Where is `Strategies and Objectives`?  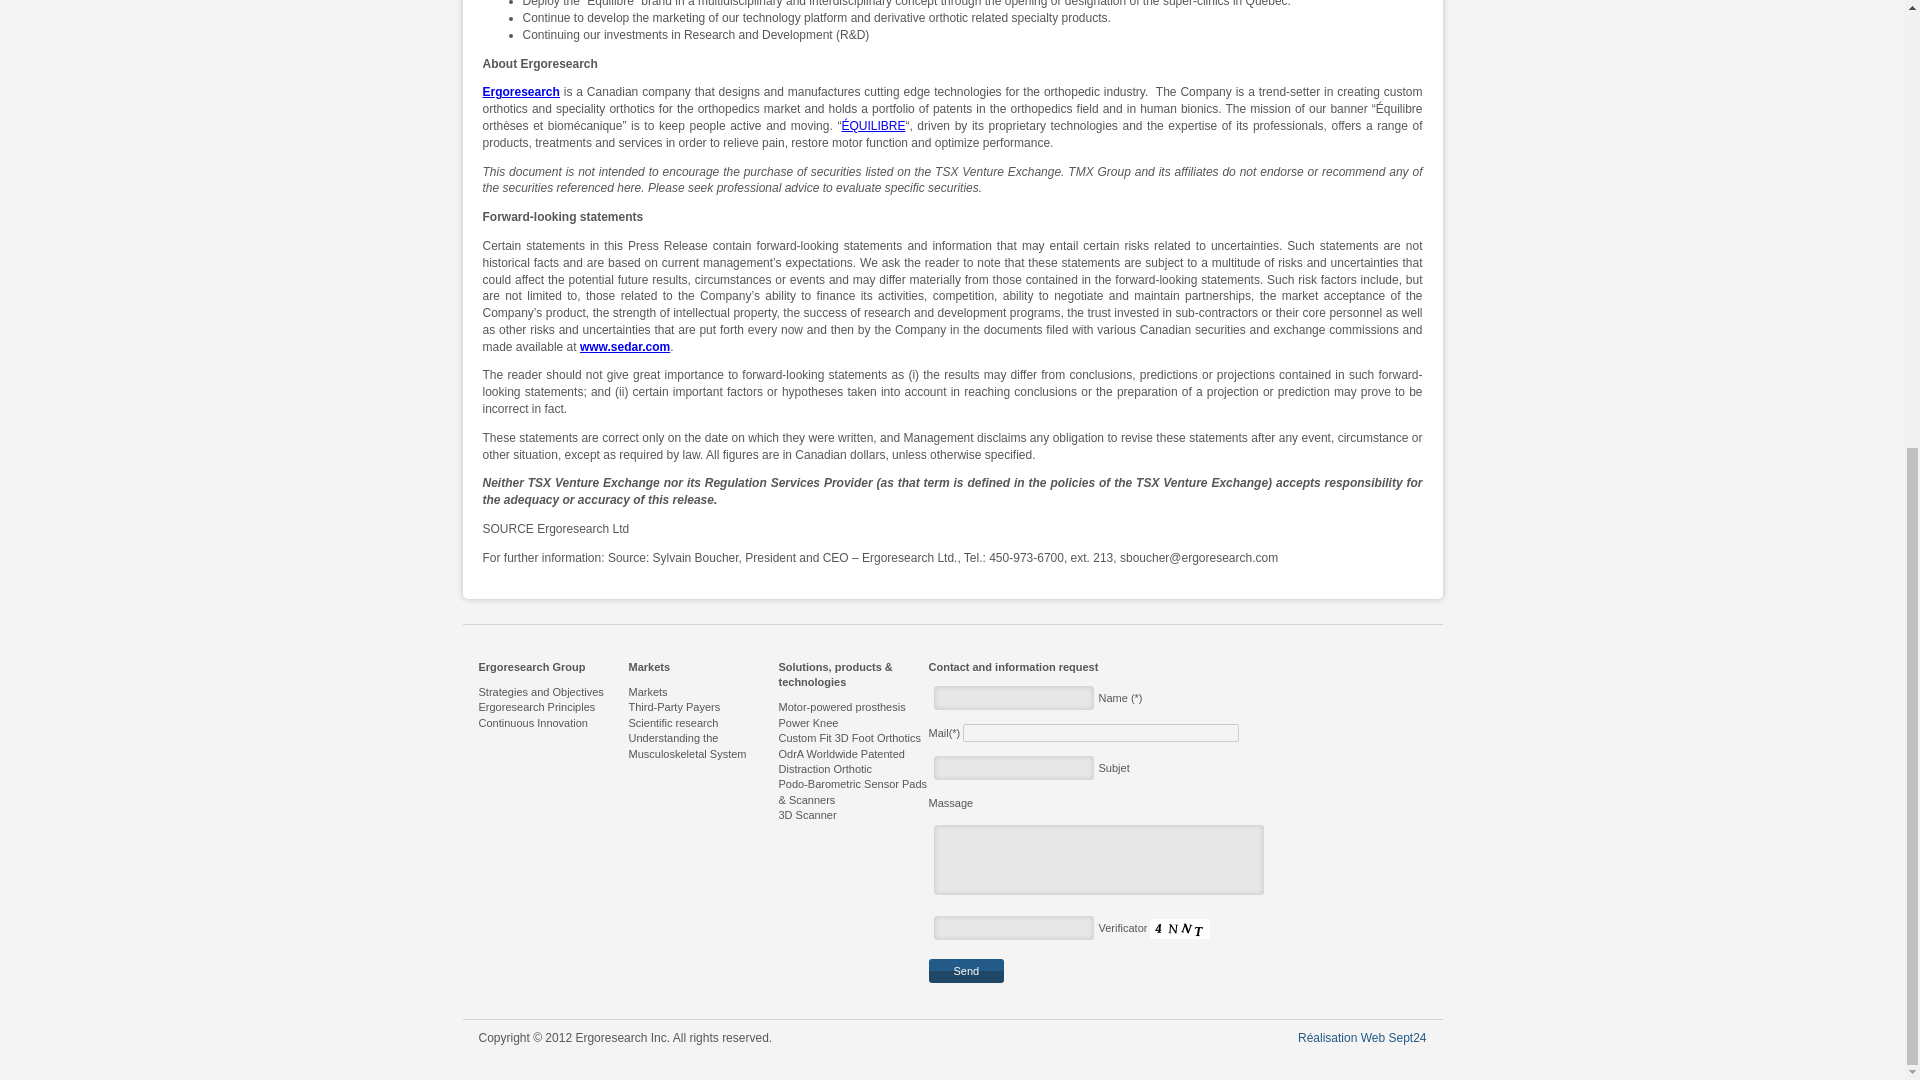 Strategies and Objectives is located at coordinates (552, 692).